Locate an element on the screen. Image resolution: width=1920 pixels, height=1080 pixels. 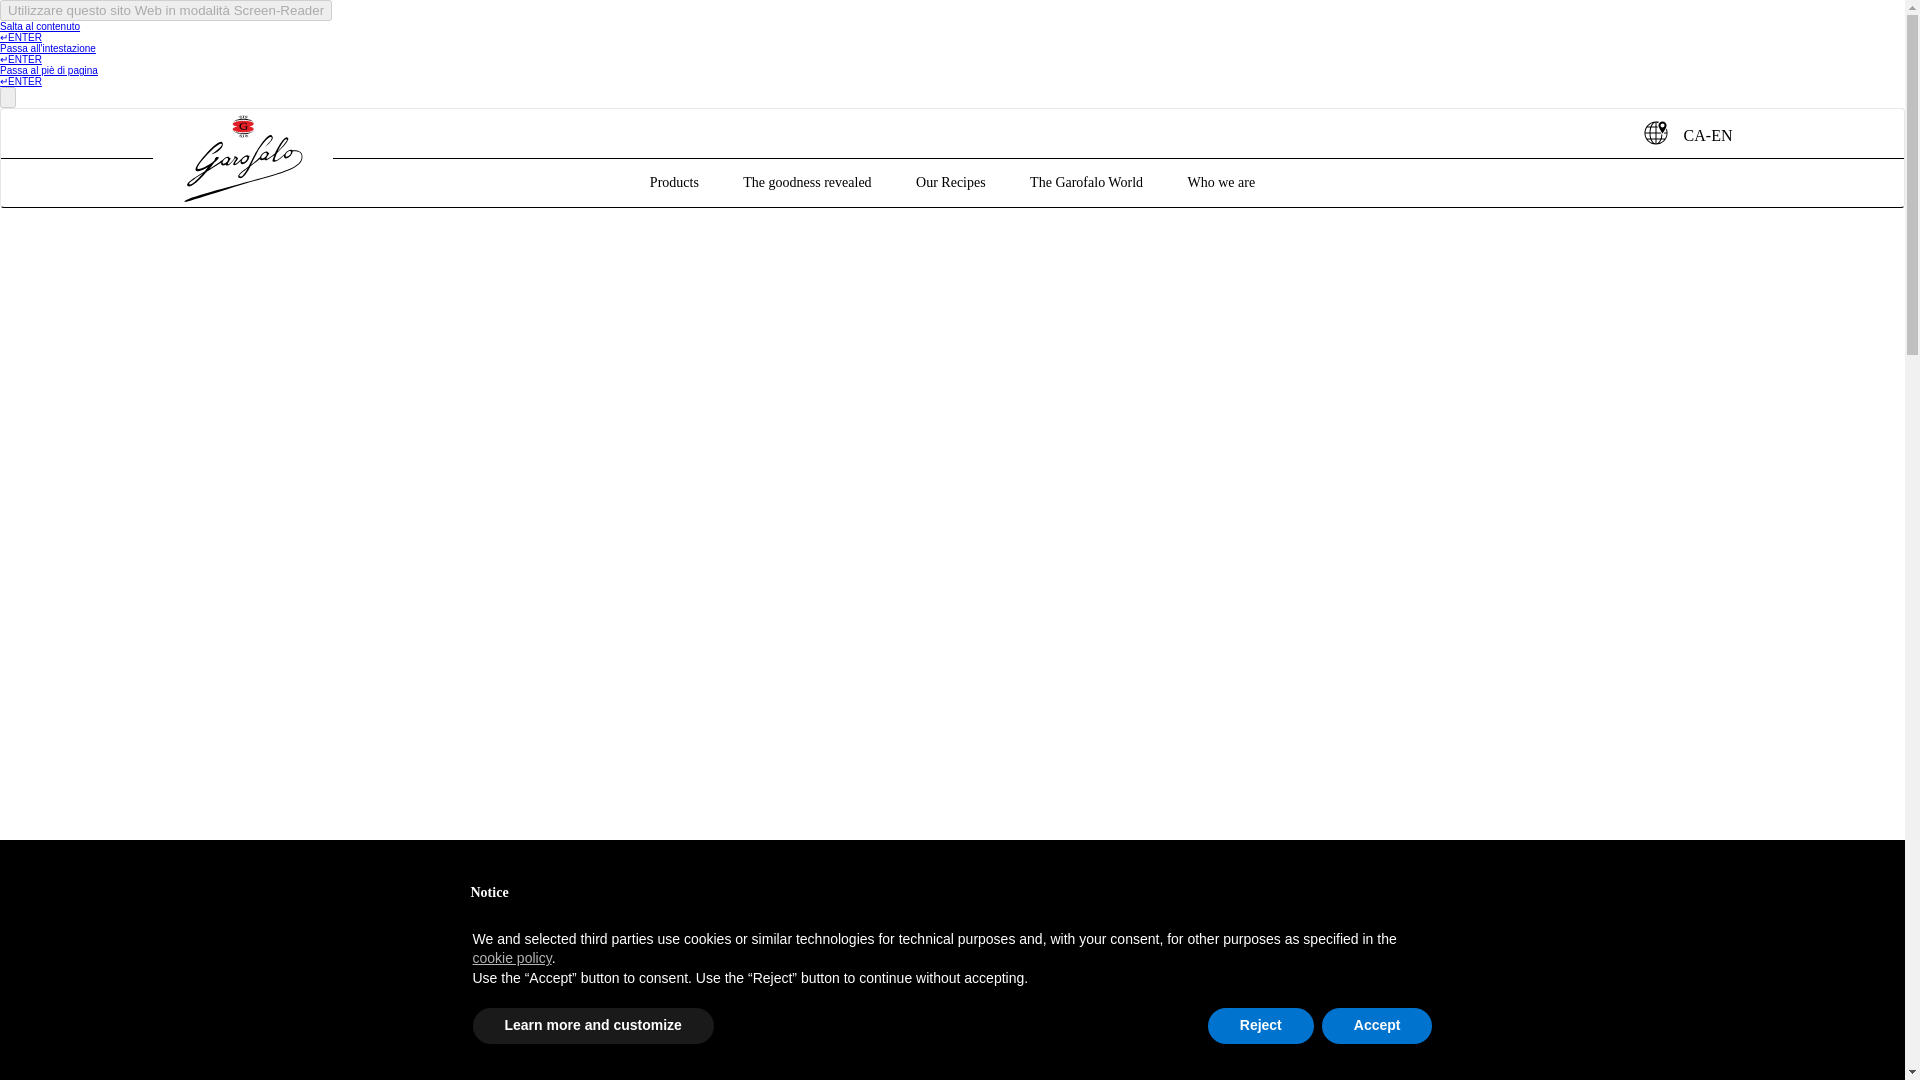
Our Recipes is located at coordinates (950, 160).